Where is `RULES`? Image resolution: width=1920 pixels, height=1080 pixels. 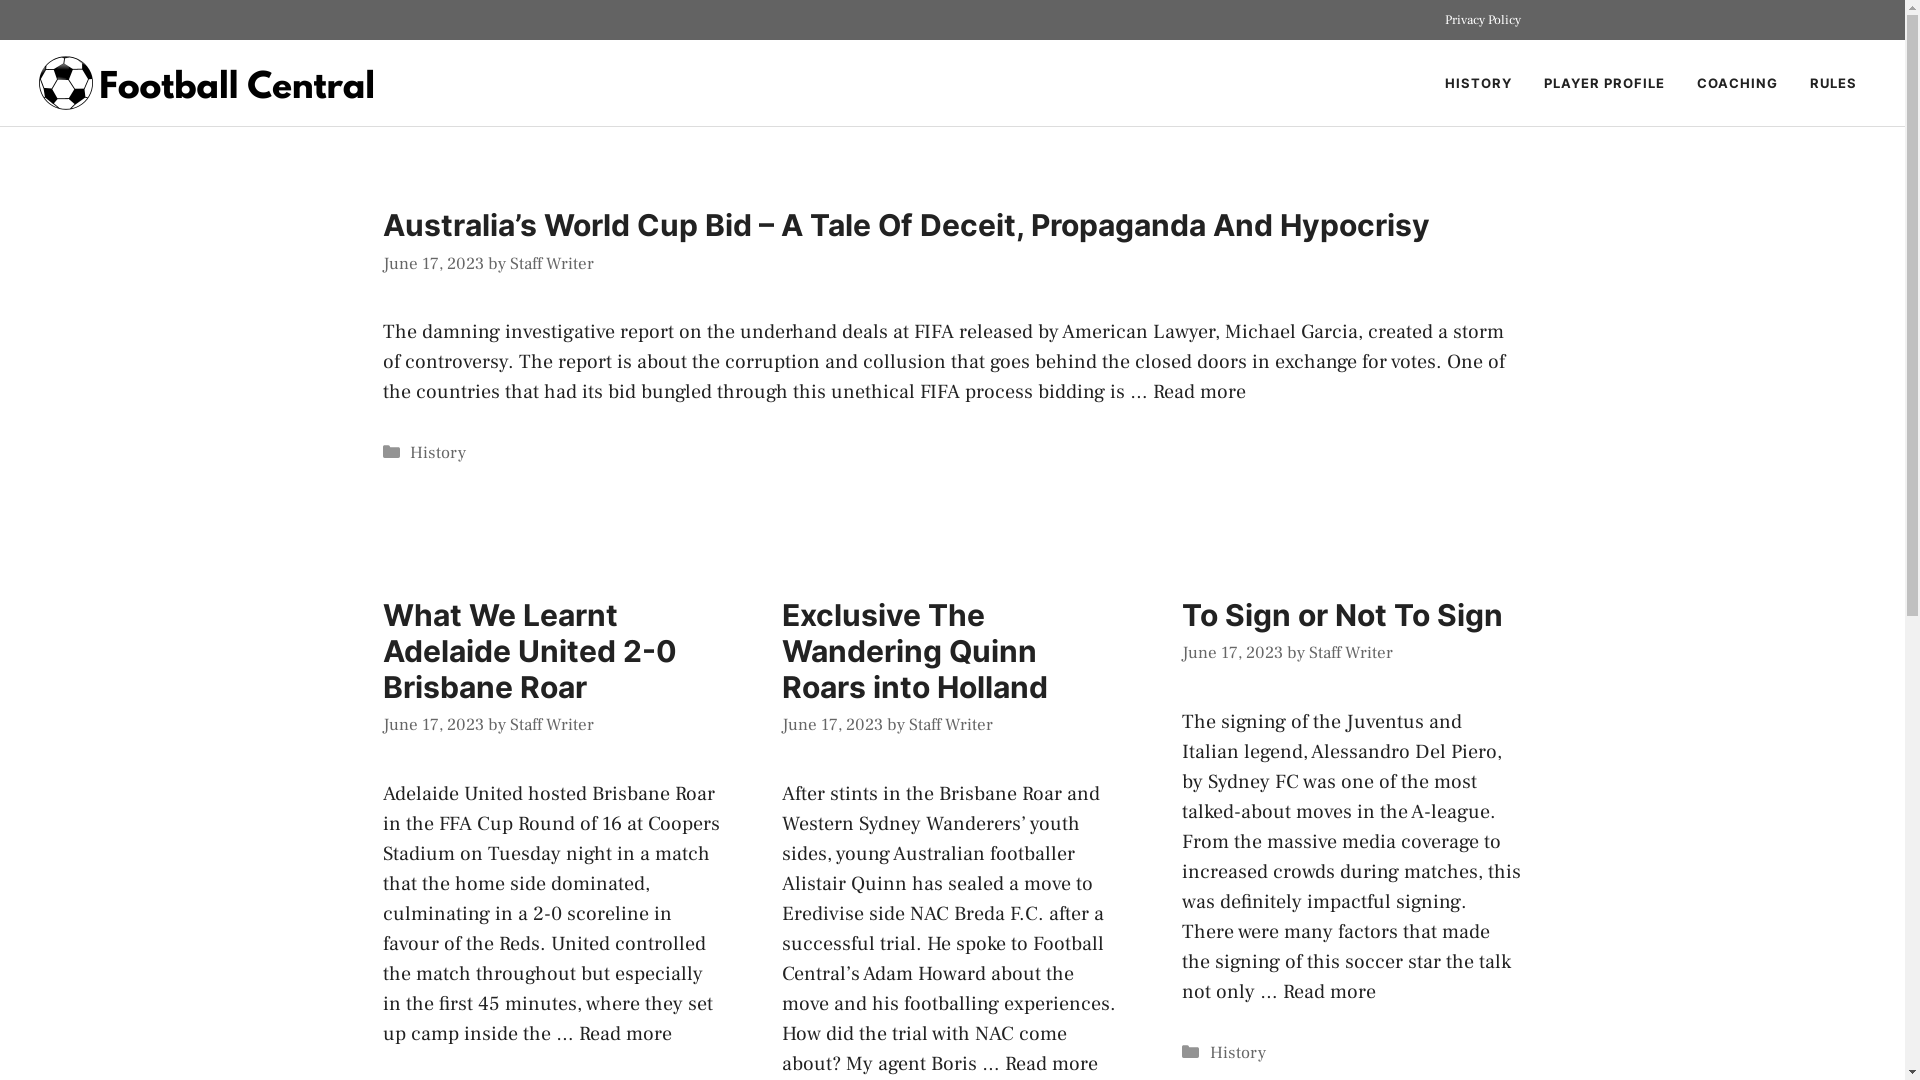 RULES is located at coordinates (1834, 83).